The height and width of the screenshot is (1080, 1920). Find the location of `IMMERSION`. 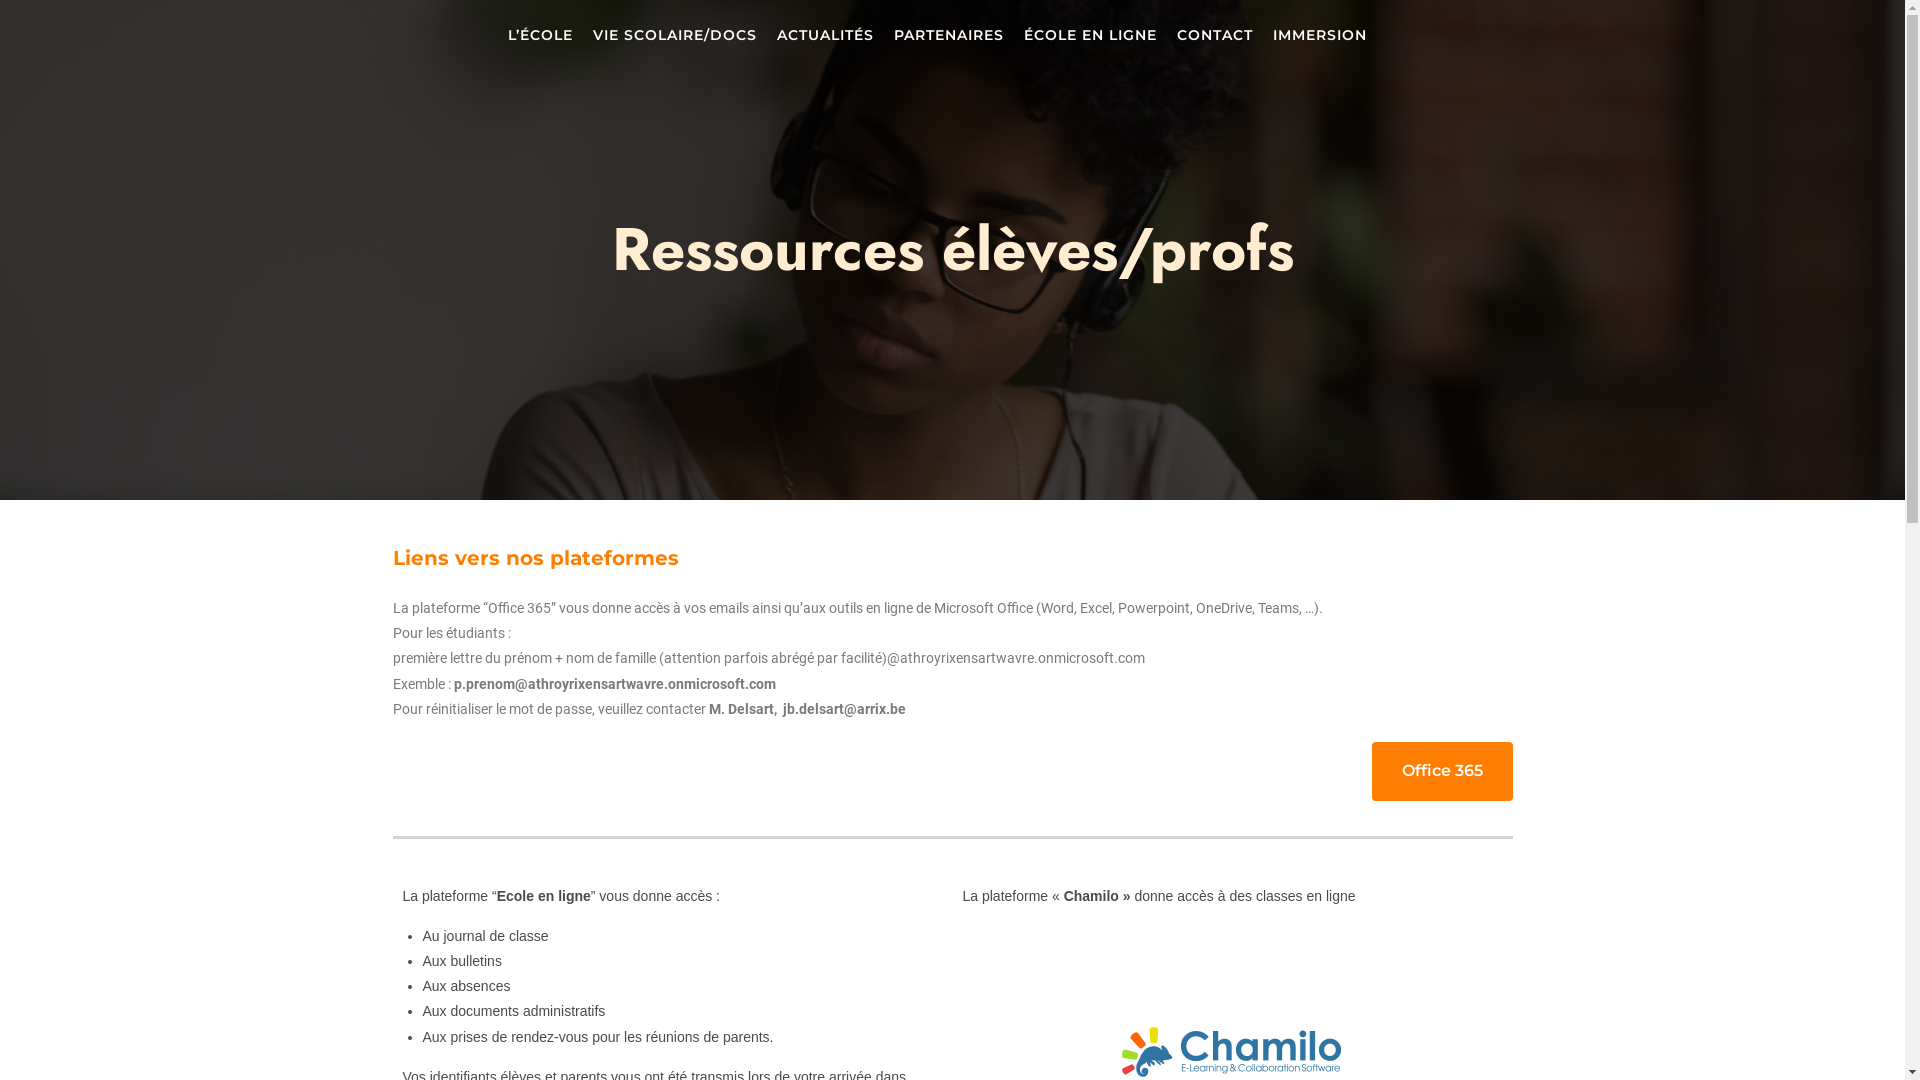

IMMERSION is located at coordinates (1320, 35).